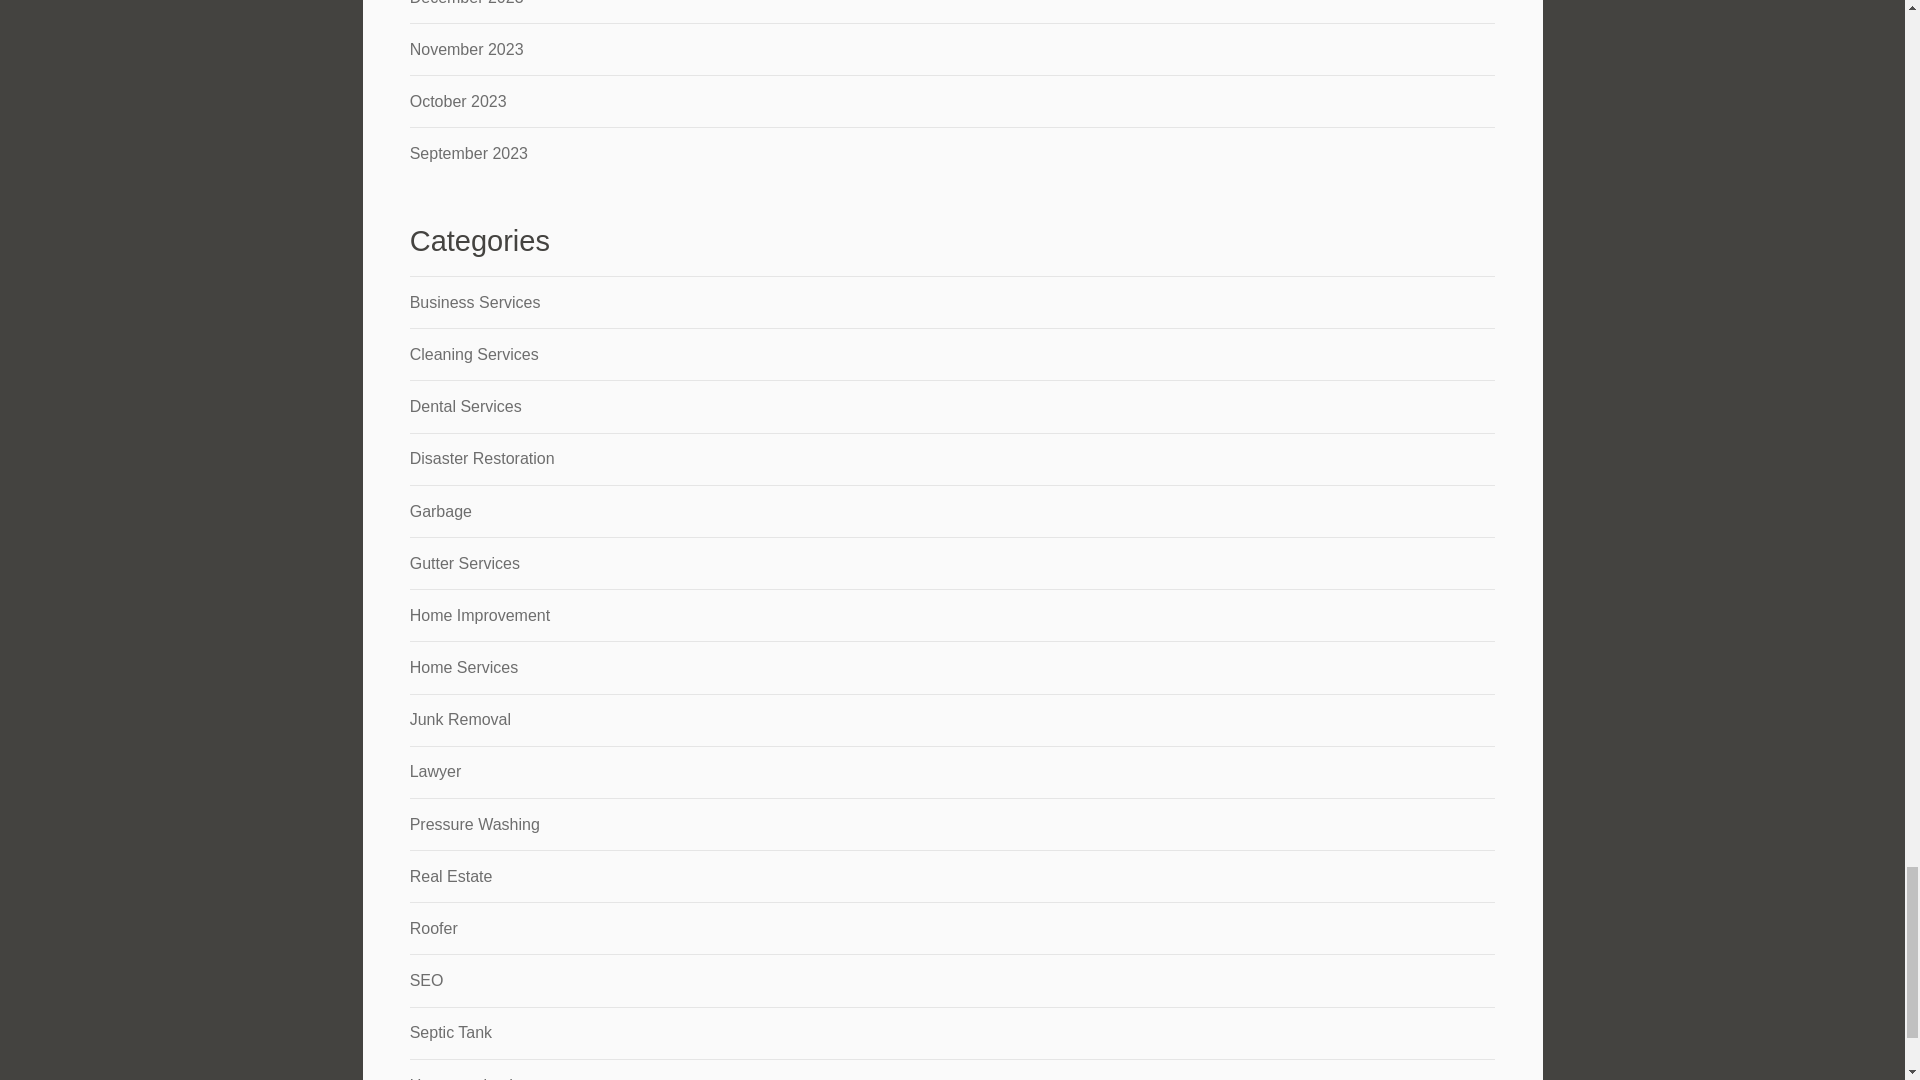 This screenshot has width=1920, height=1080. What do you see at coordinates (460, 718) in the screenshot?
I see `Junk Removal` at bounding box center [460, 718].